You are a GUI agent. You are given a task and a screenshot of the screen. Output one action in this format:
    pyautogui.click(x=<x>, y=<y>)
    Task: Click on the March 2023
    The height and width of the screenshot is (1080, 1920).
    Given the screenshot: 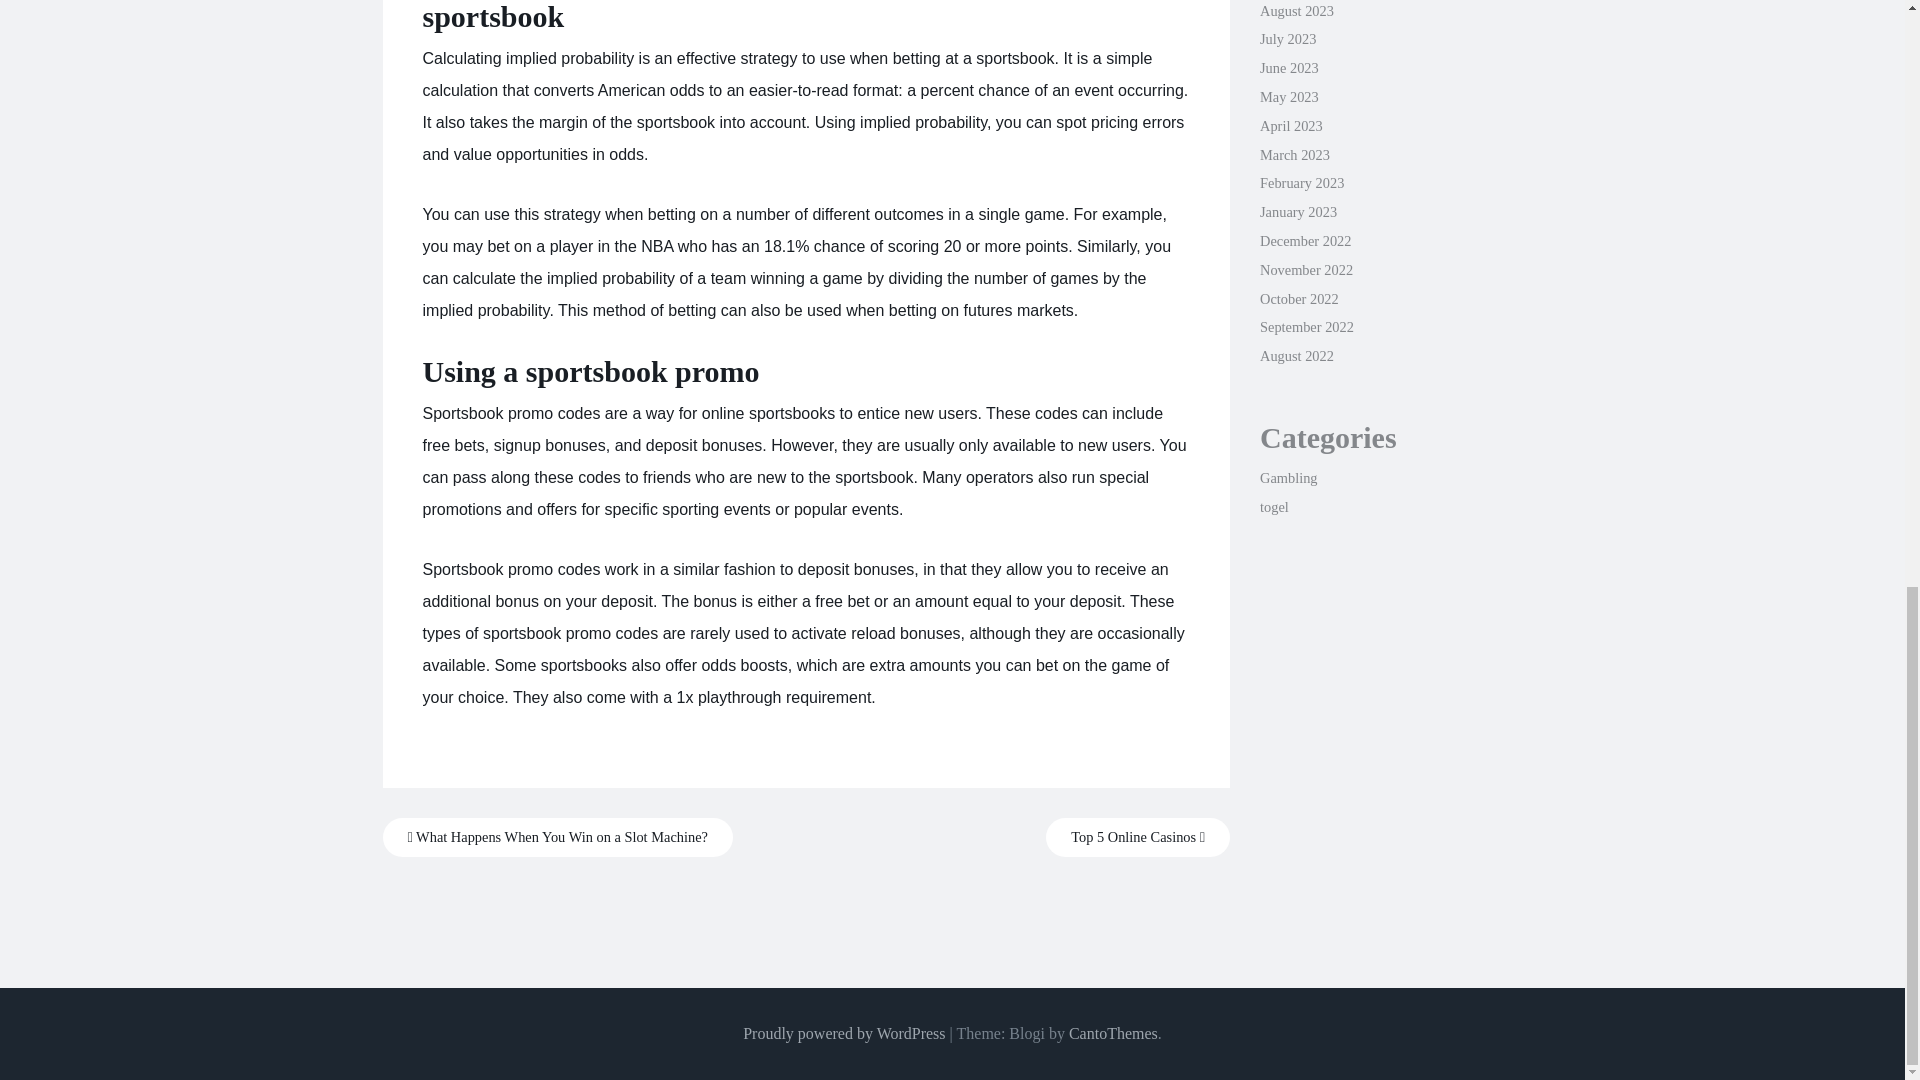 What is the action you would take?
    pyautogui.click(x=1294, y=154)
    